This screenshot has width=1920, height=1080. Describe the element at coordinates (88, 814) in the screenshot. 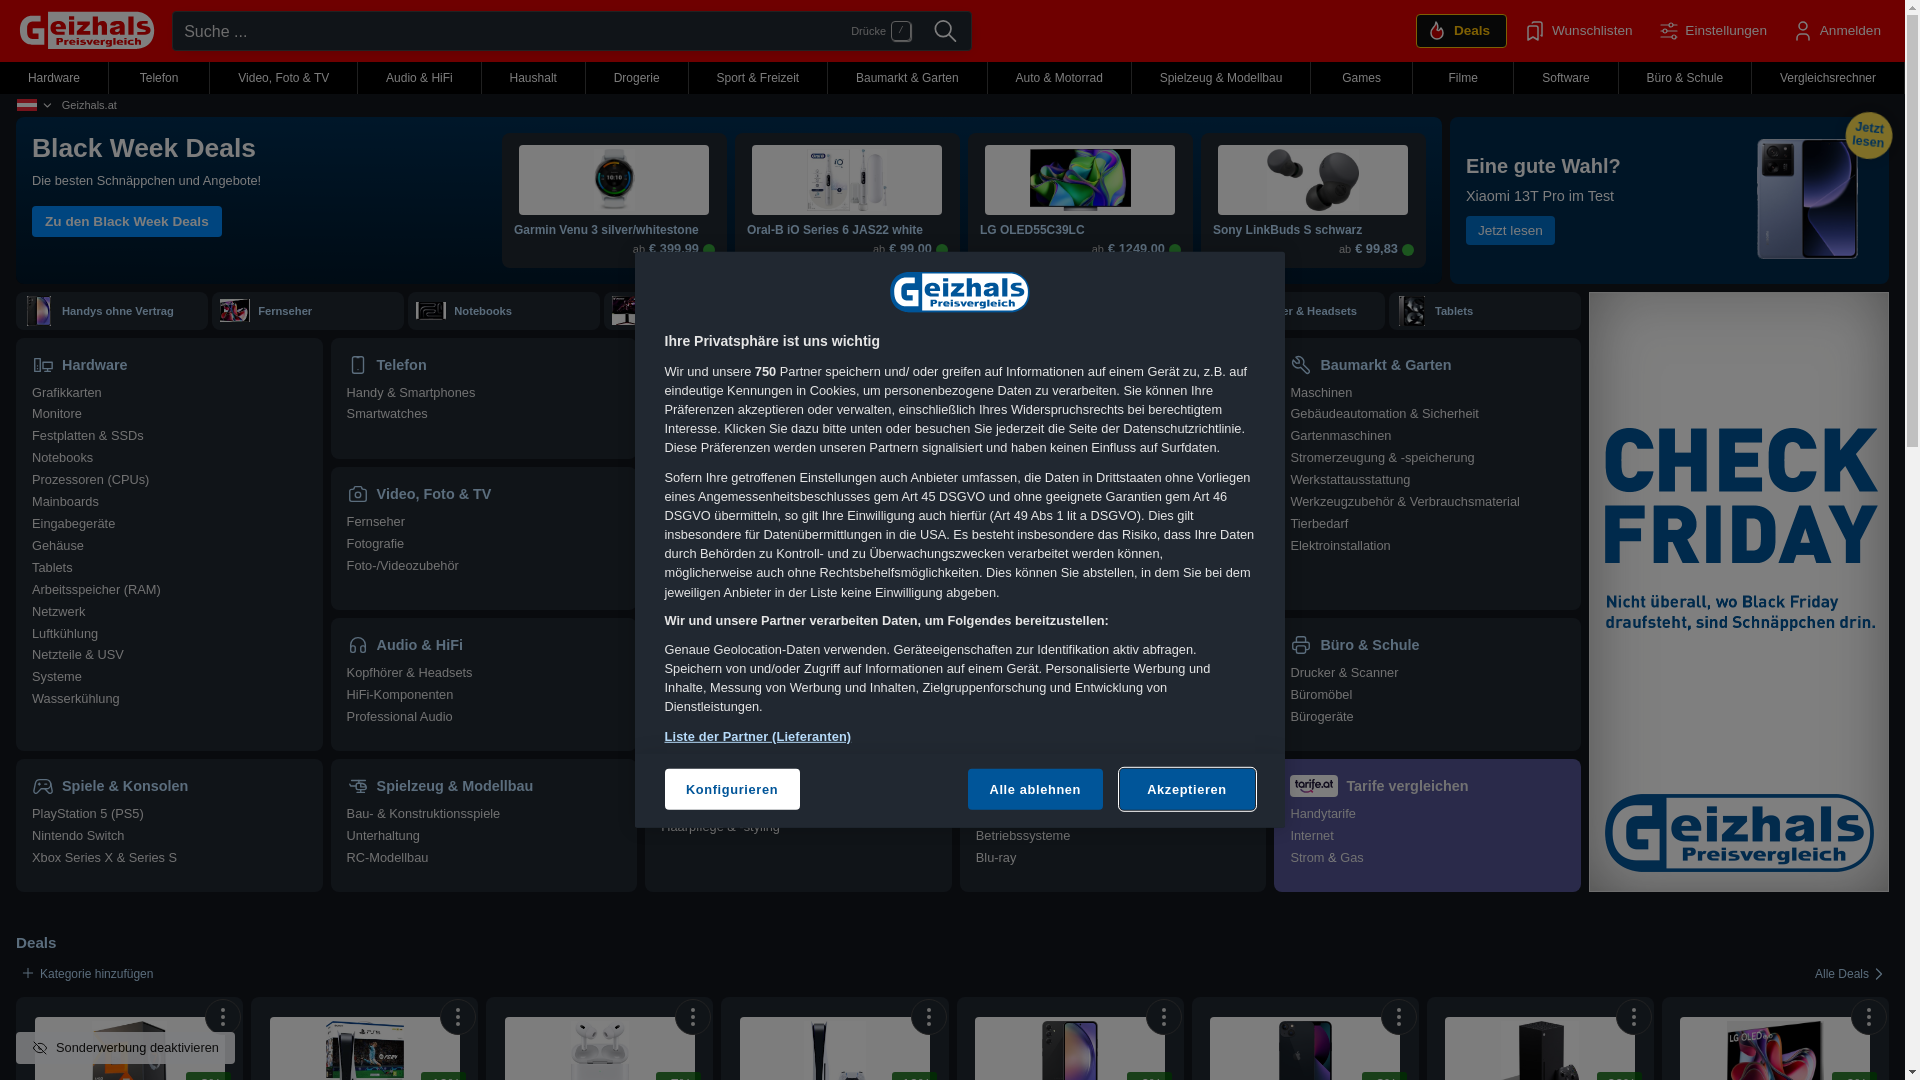

I see `PlayStation 5 (PS5)` at that location.